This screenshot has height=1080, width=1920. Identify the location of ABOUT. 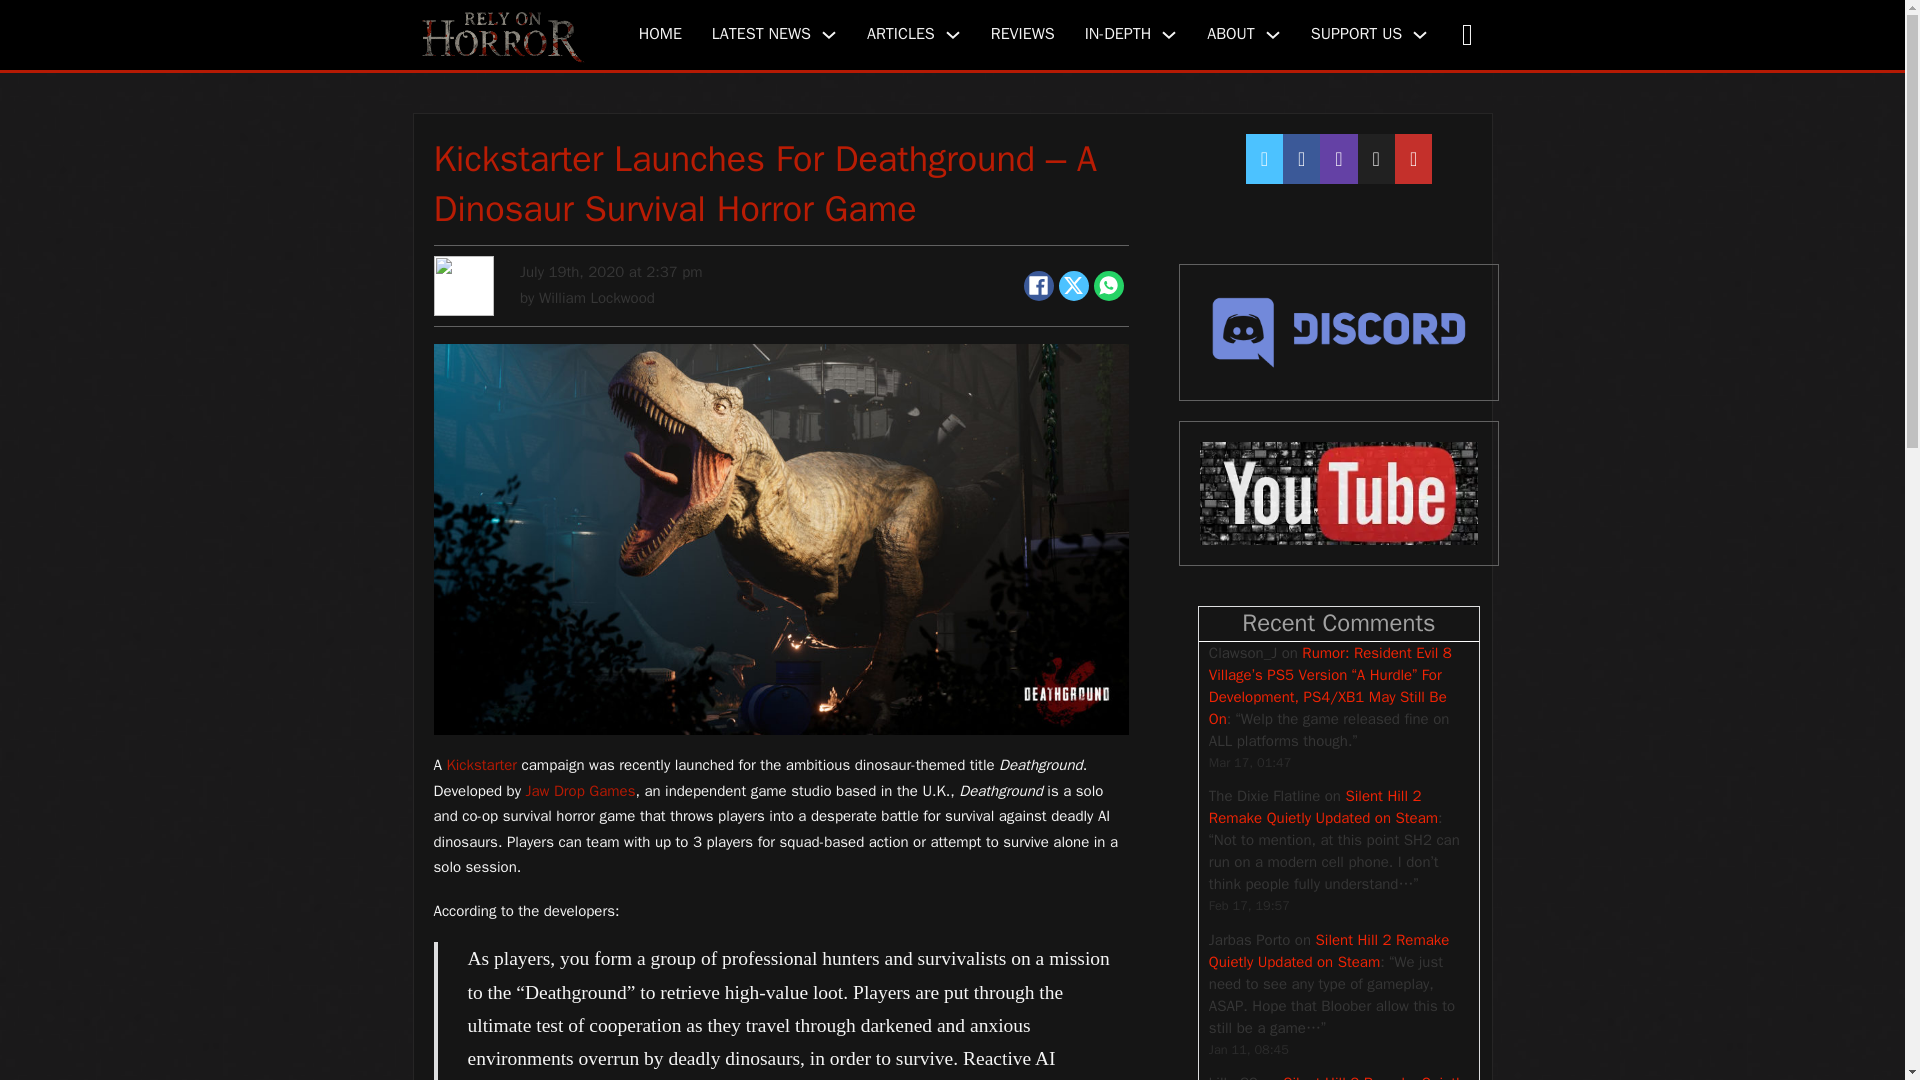
(1231, 34).